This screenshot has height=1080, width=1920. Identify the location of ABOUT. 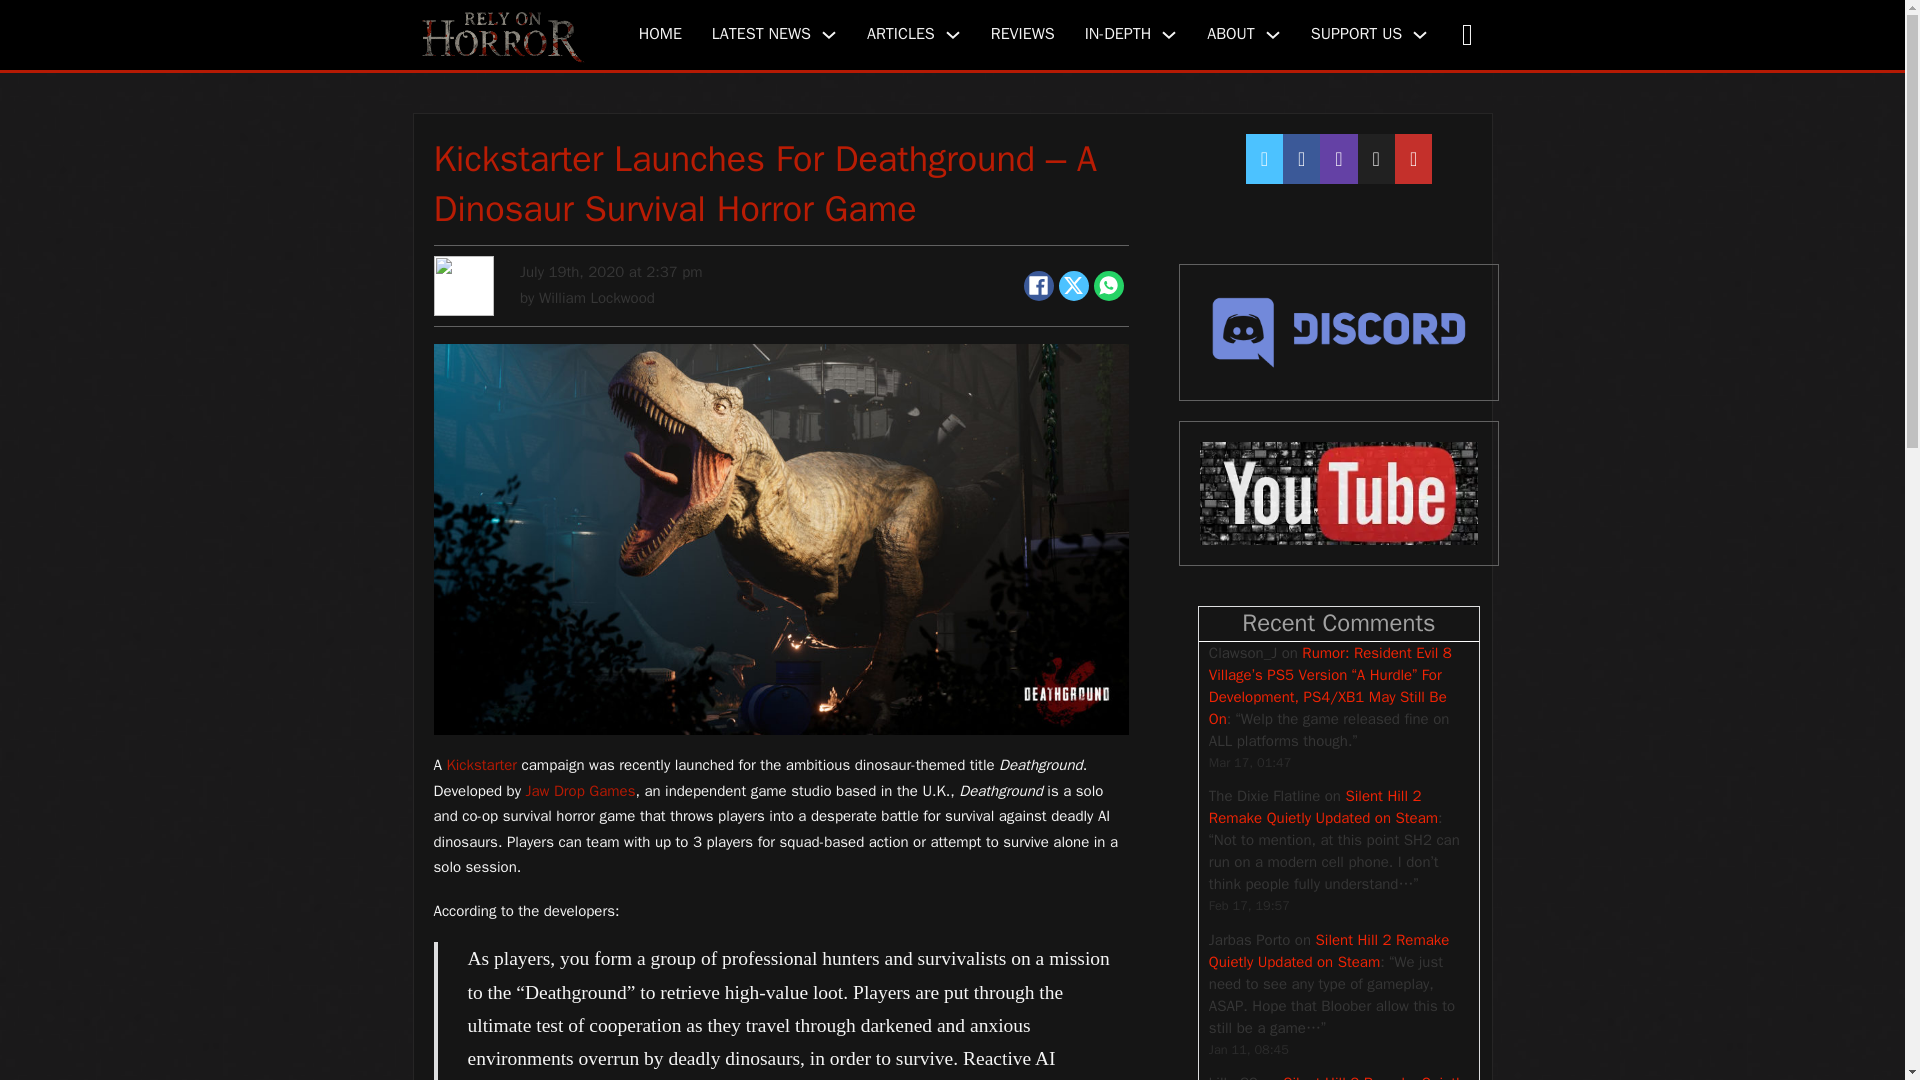
(1231, 34).